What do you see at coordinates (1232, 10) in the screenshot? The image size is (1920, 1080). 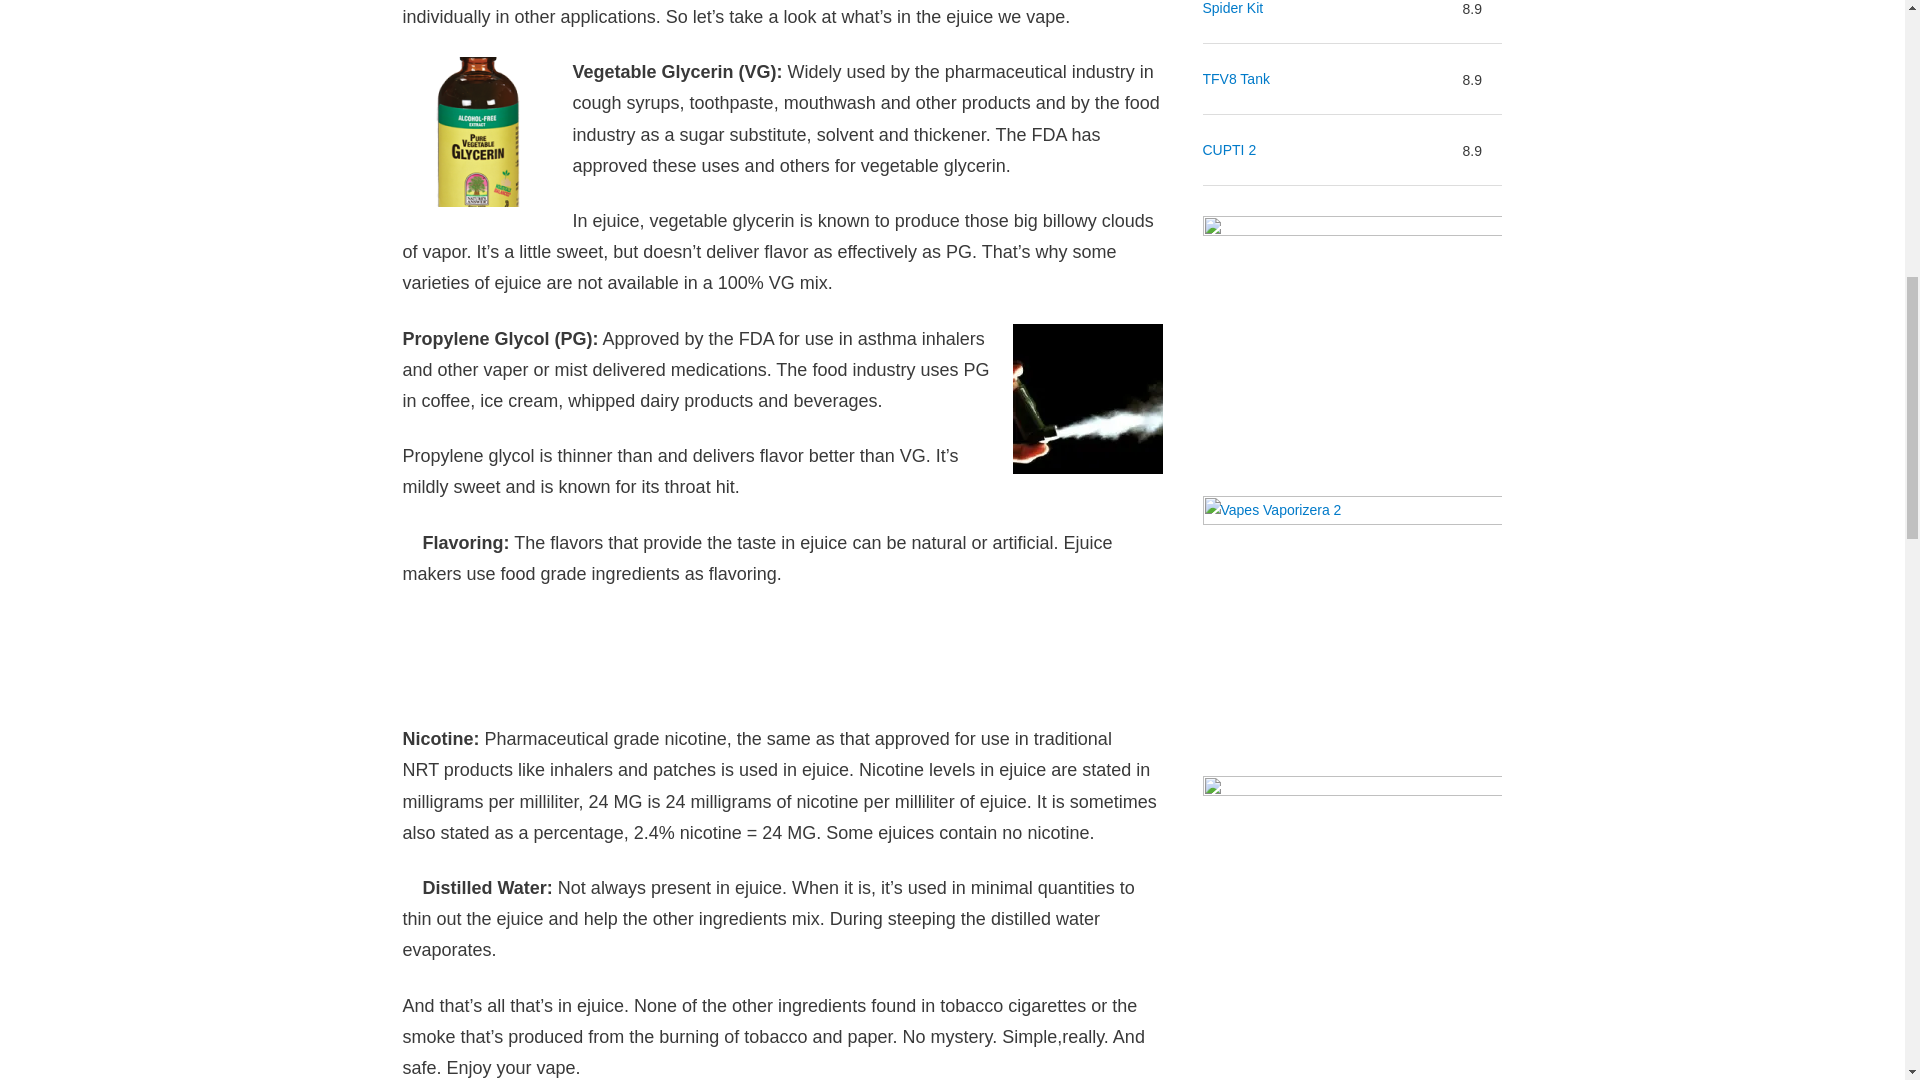 I see `Spider Kit` at bounding box center [1232, 10].